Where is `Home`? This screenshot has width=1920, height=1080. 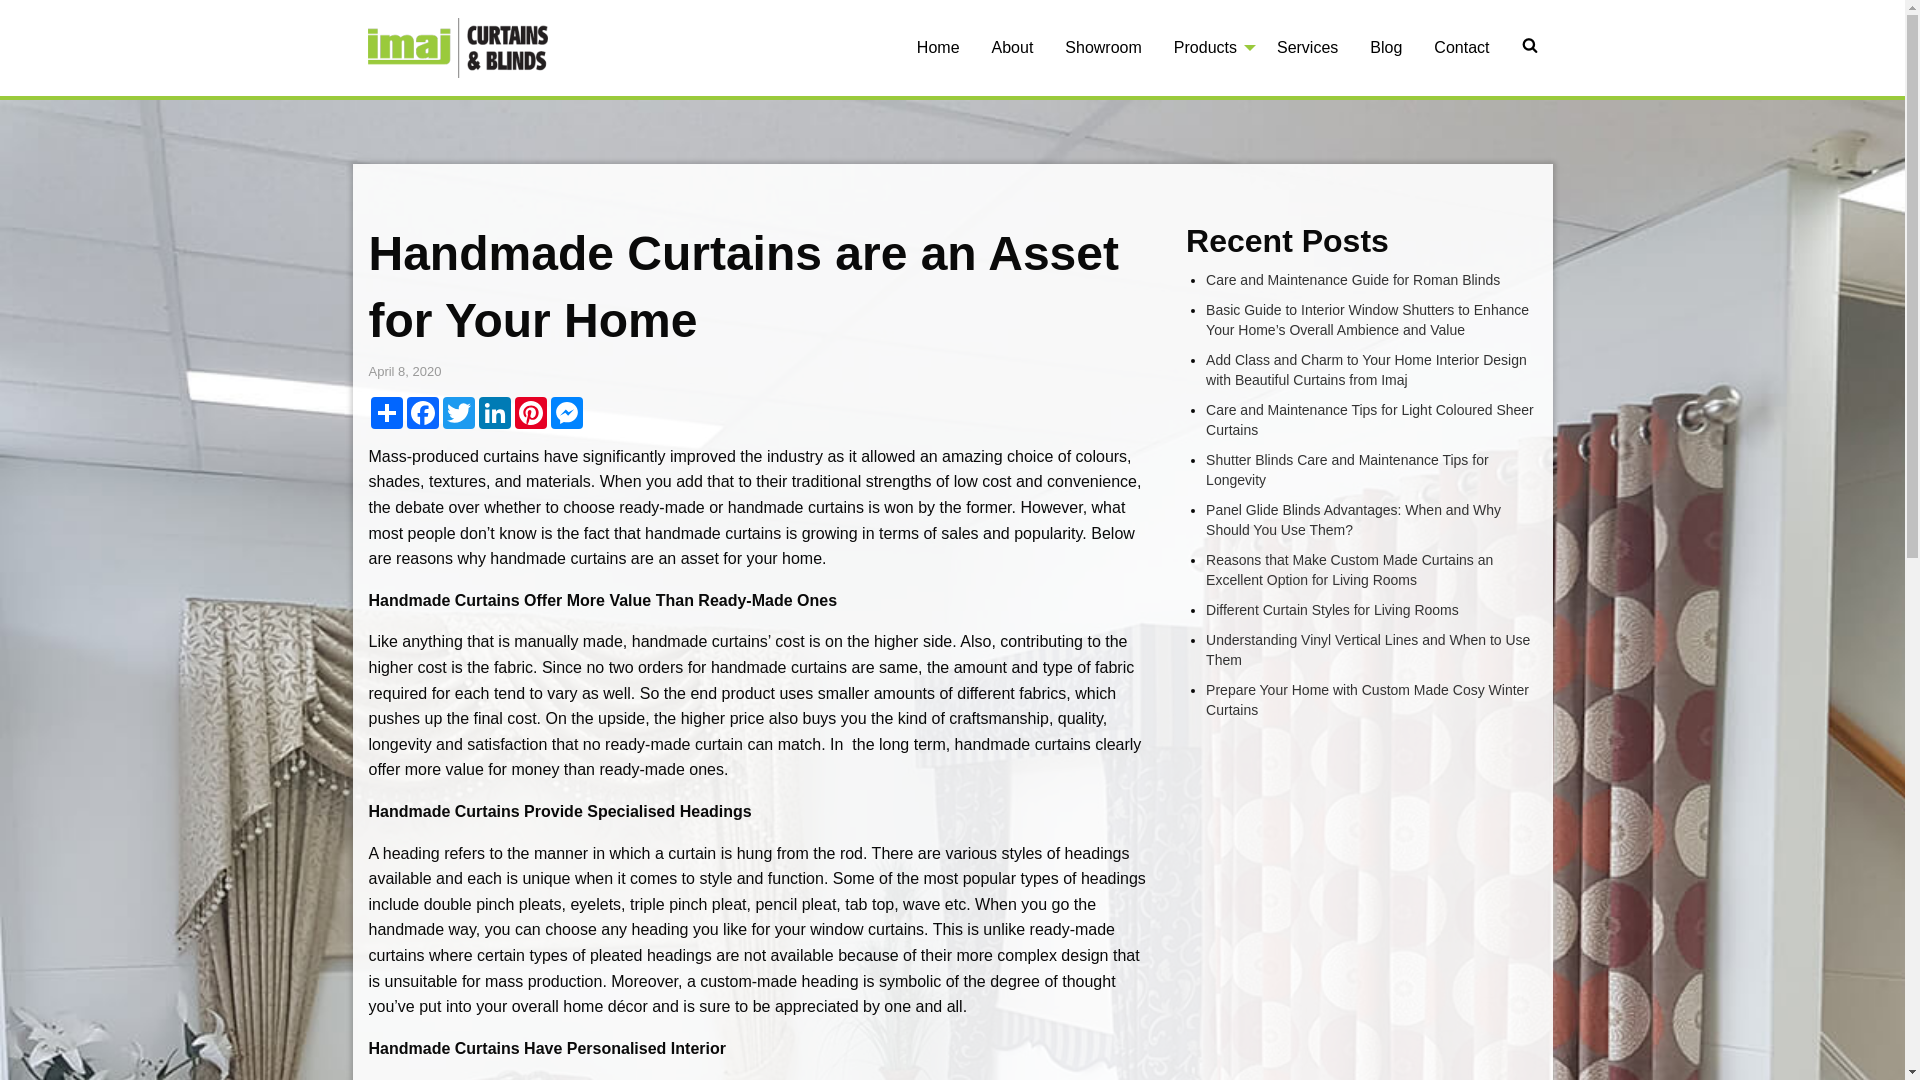 Home is located at coordinates (938, 48).